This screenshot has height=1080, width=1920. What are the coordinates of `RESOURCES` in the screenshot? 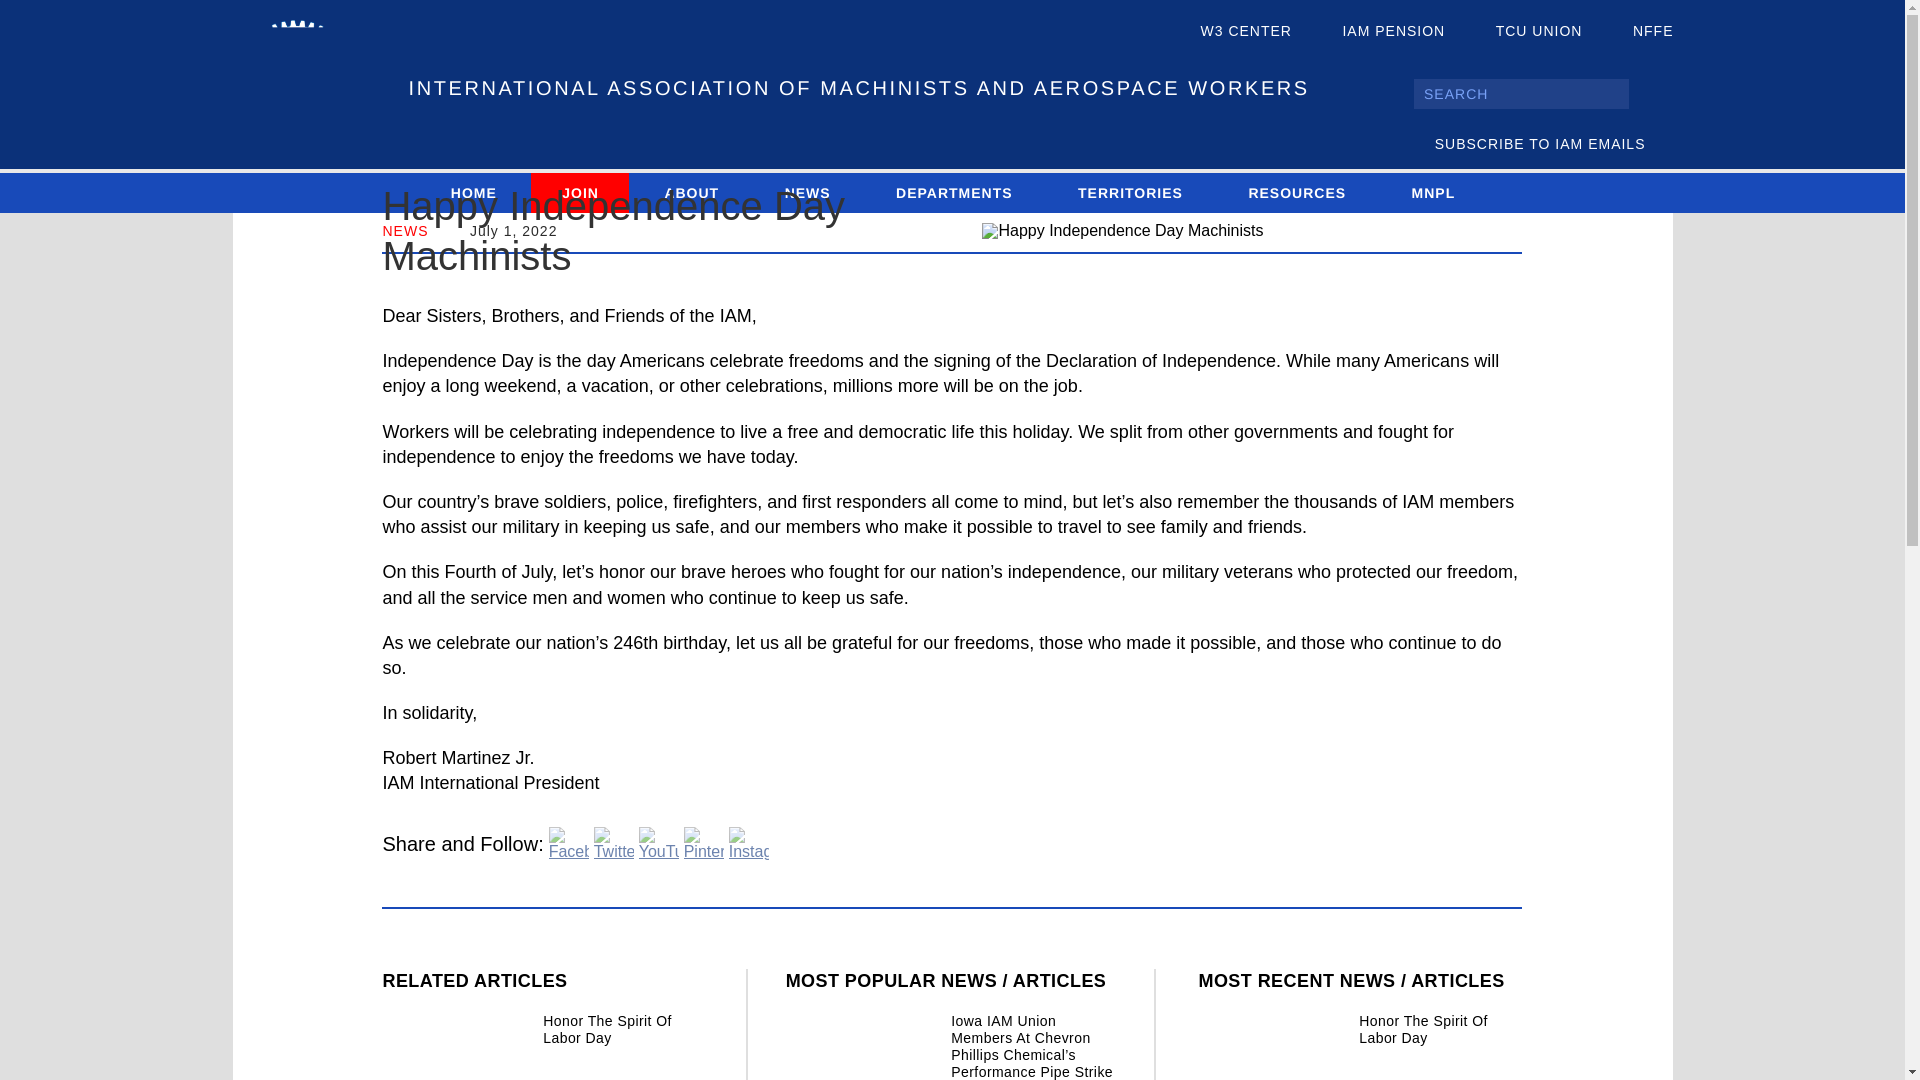 It's located at (1296, 192).